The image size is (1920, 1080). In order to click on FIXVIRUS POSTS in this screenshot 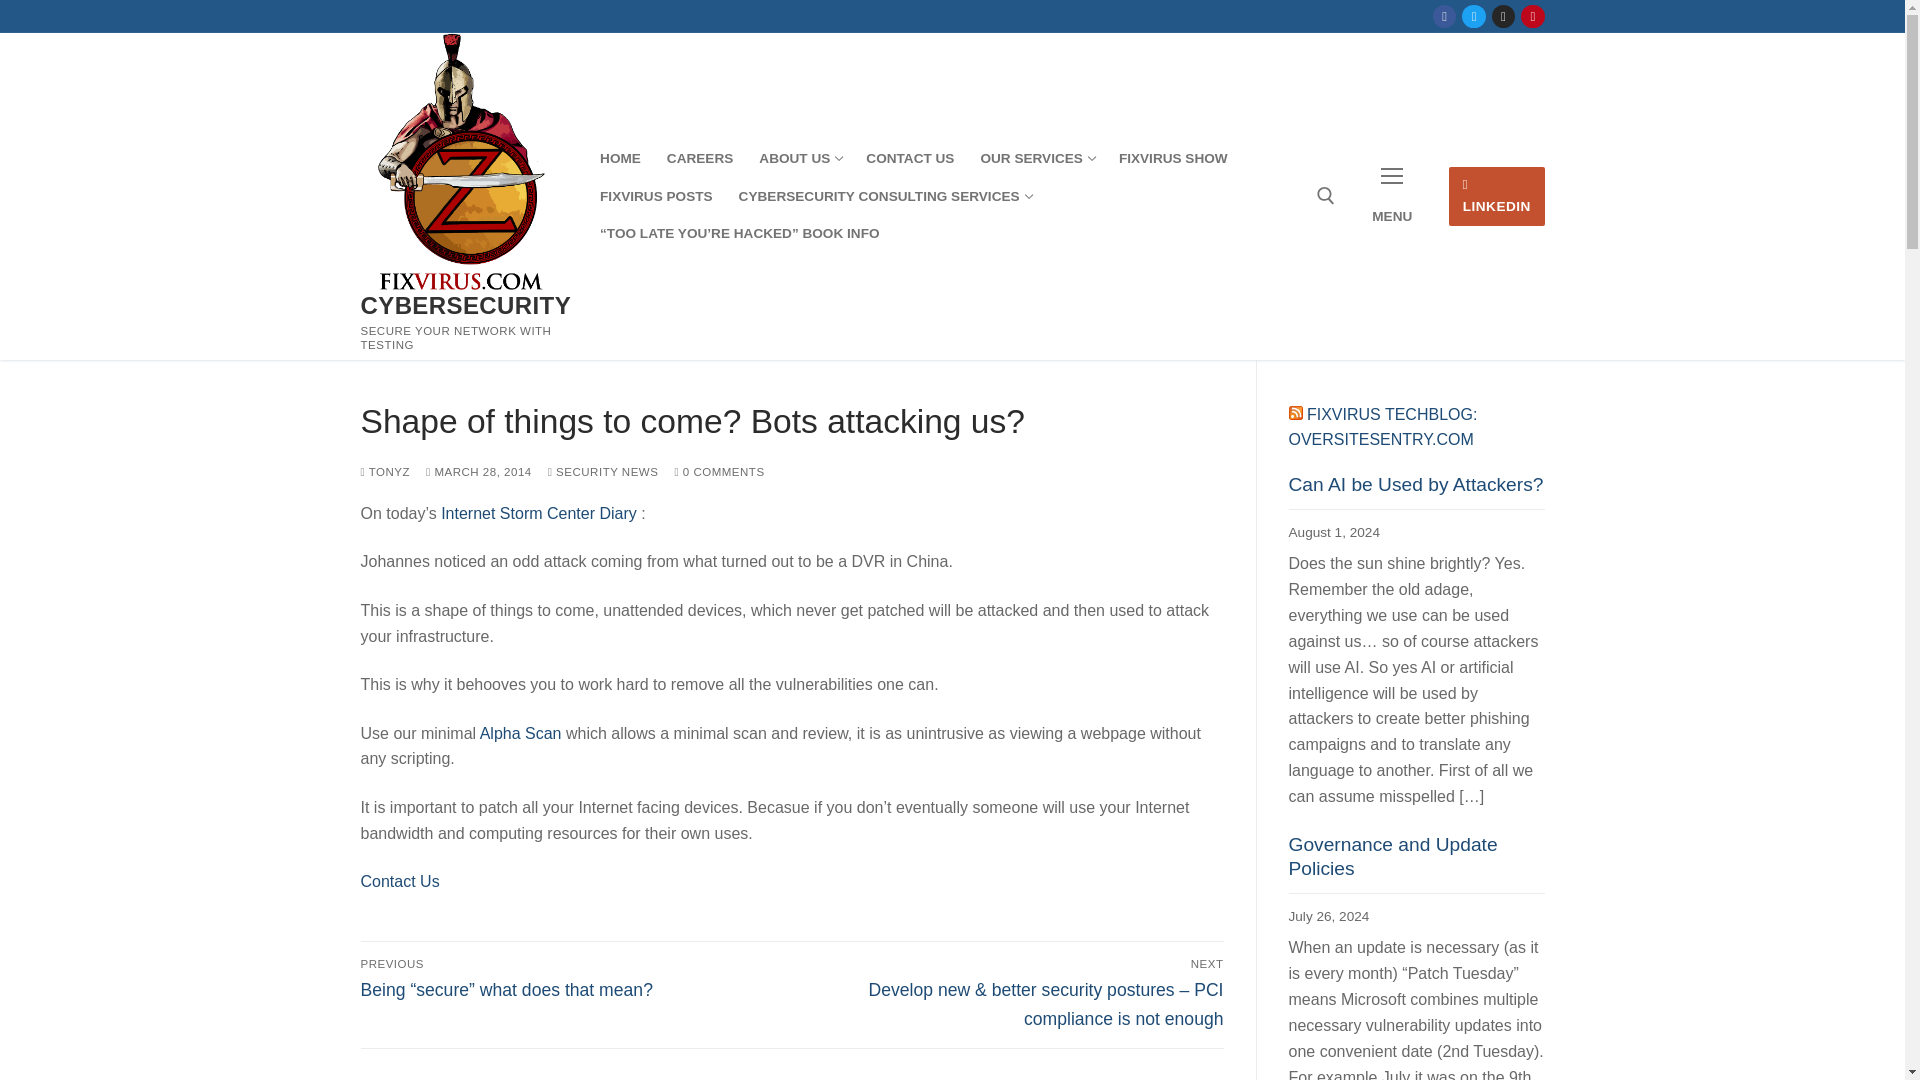, I will do `click(799, 159)`.